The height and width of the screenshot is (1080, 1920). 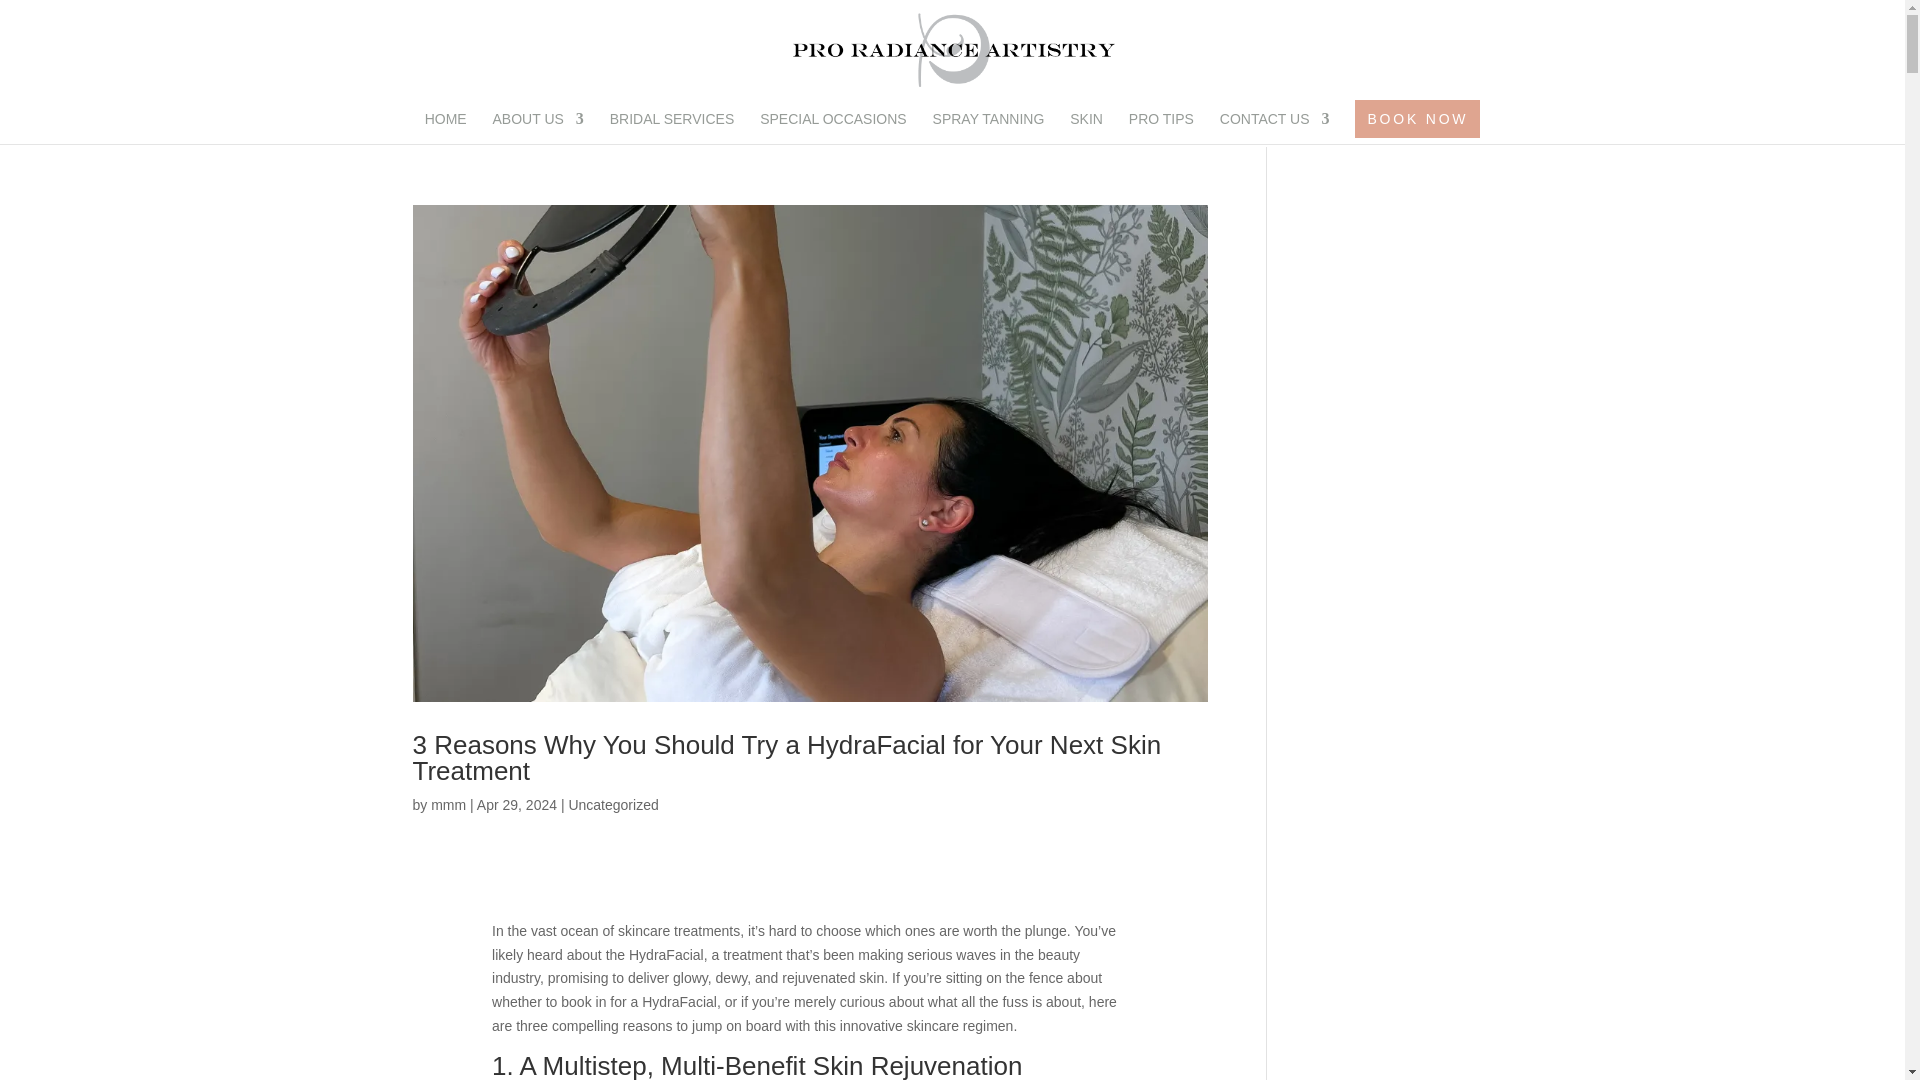 I want to click on HOME, so click(x=445, y=128).